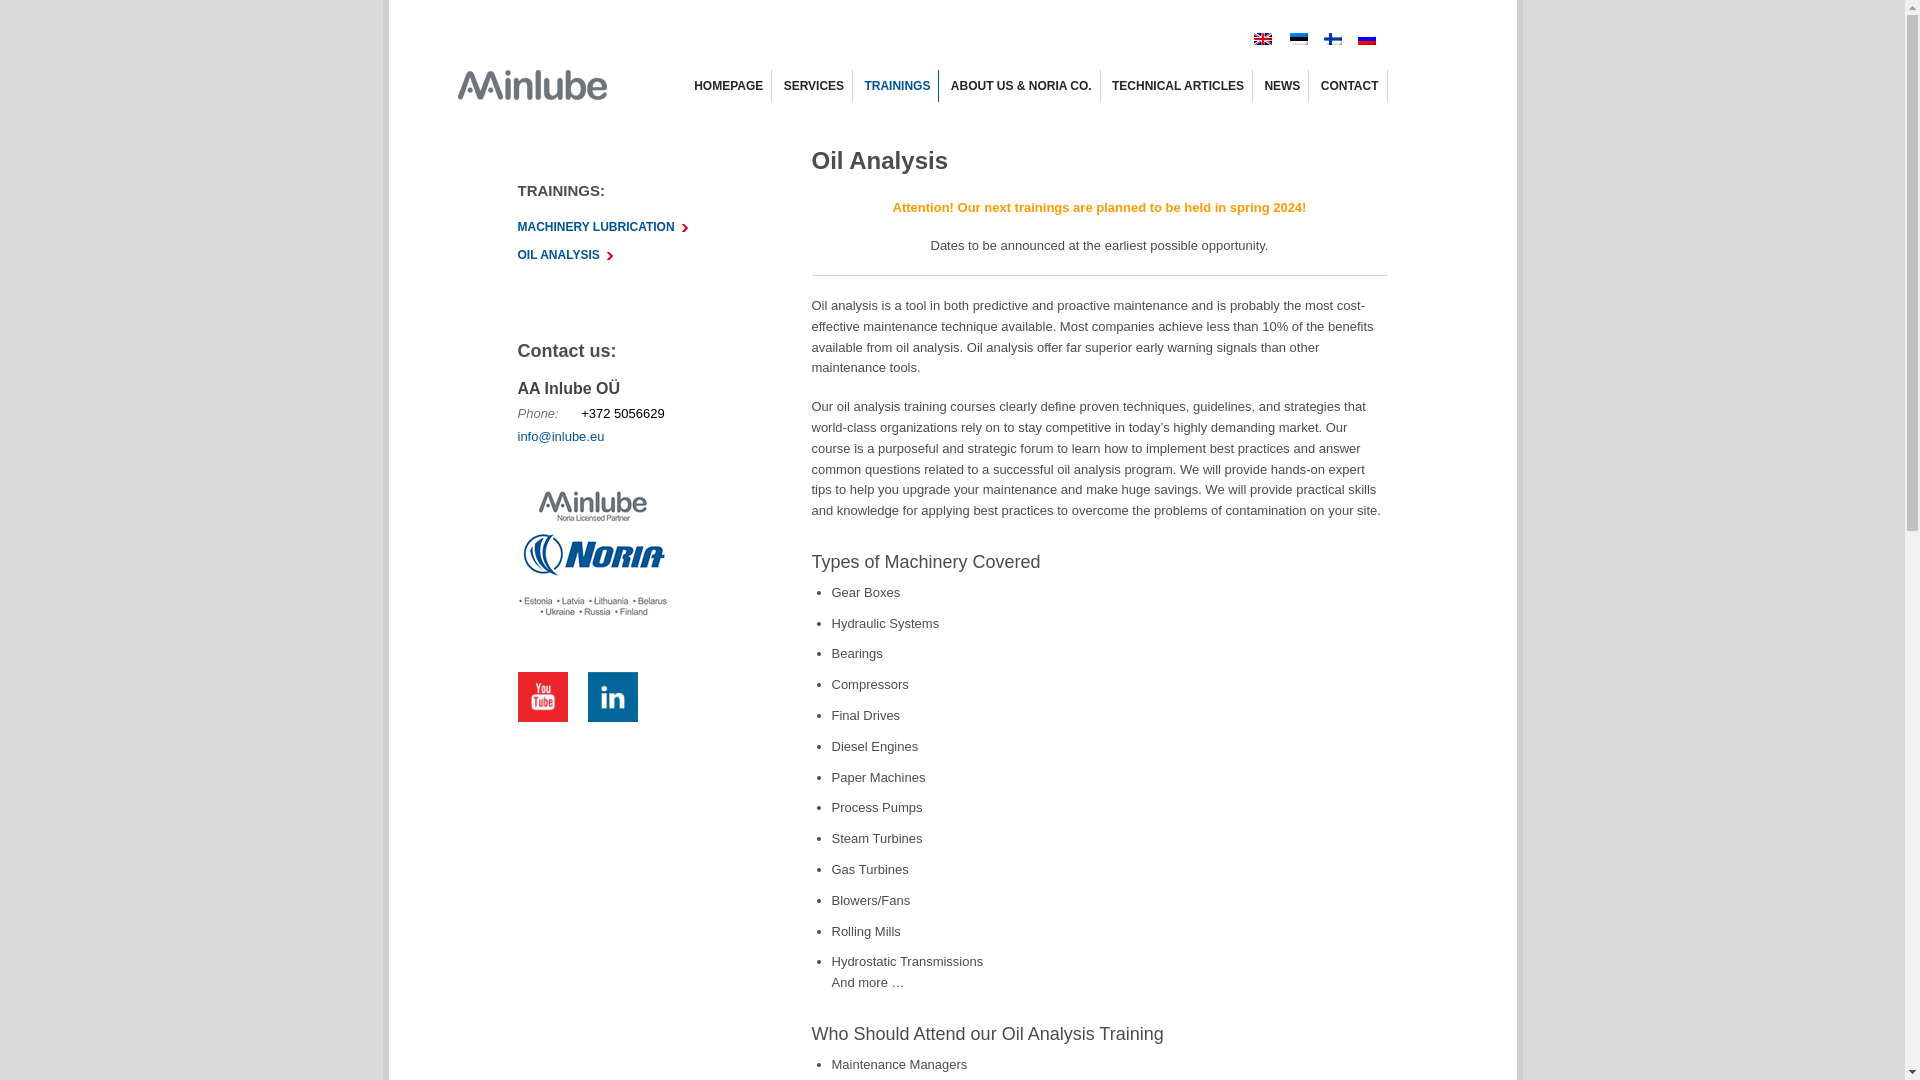 The height and width of the screenshot is (1080, 1920). I want to click on OIL ANALYSIS, so click(566, 255).